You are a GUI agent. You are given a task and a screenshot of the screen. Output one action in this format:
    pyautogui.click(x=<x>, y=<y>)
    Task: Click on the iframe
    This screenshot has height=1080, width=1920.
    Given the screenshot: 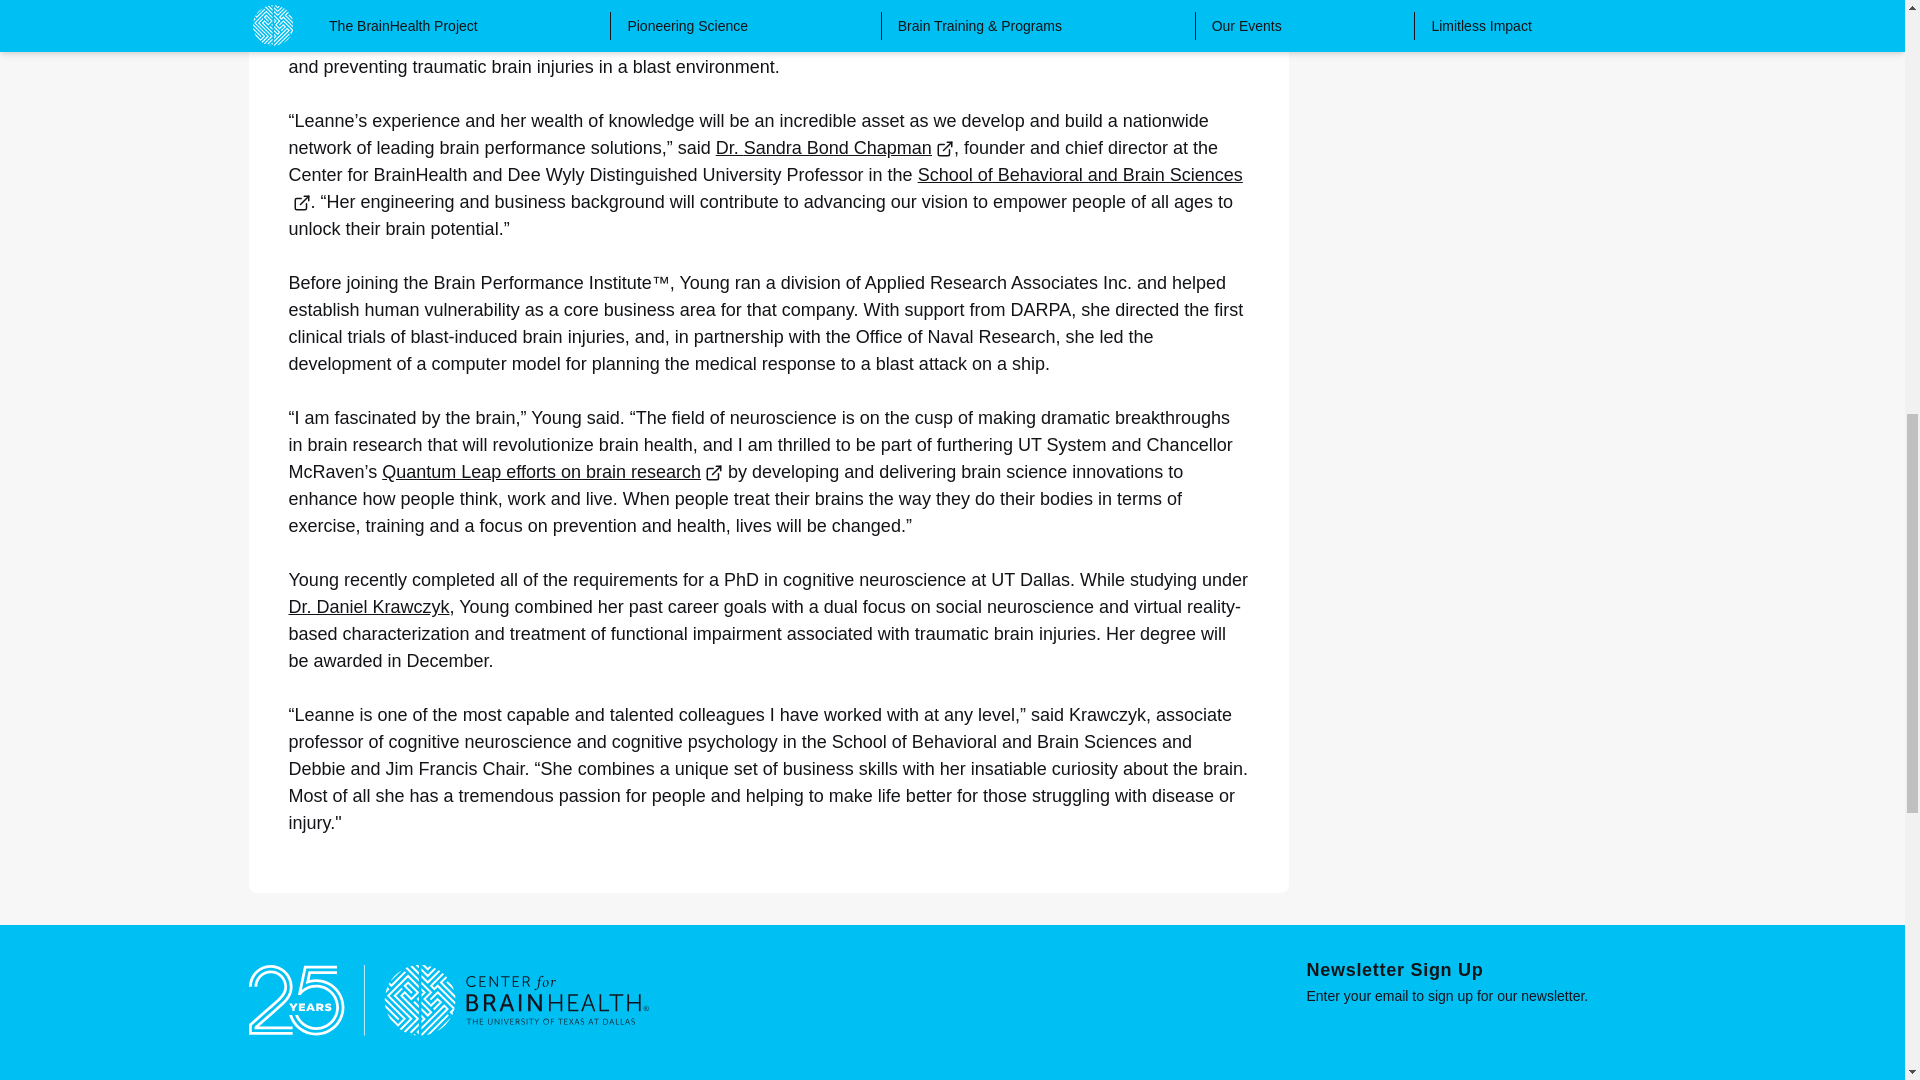 What is the action you would take?
    pyautogui.click(x=1480, y=1038)
    